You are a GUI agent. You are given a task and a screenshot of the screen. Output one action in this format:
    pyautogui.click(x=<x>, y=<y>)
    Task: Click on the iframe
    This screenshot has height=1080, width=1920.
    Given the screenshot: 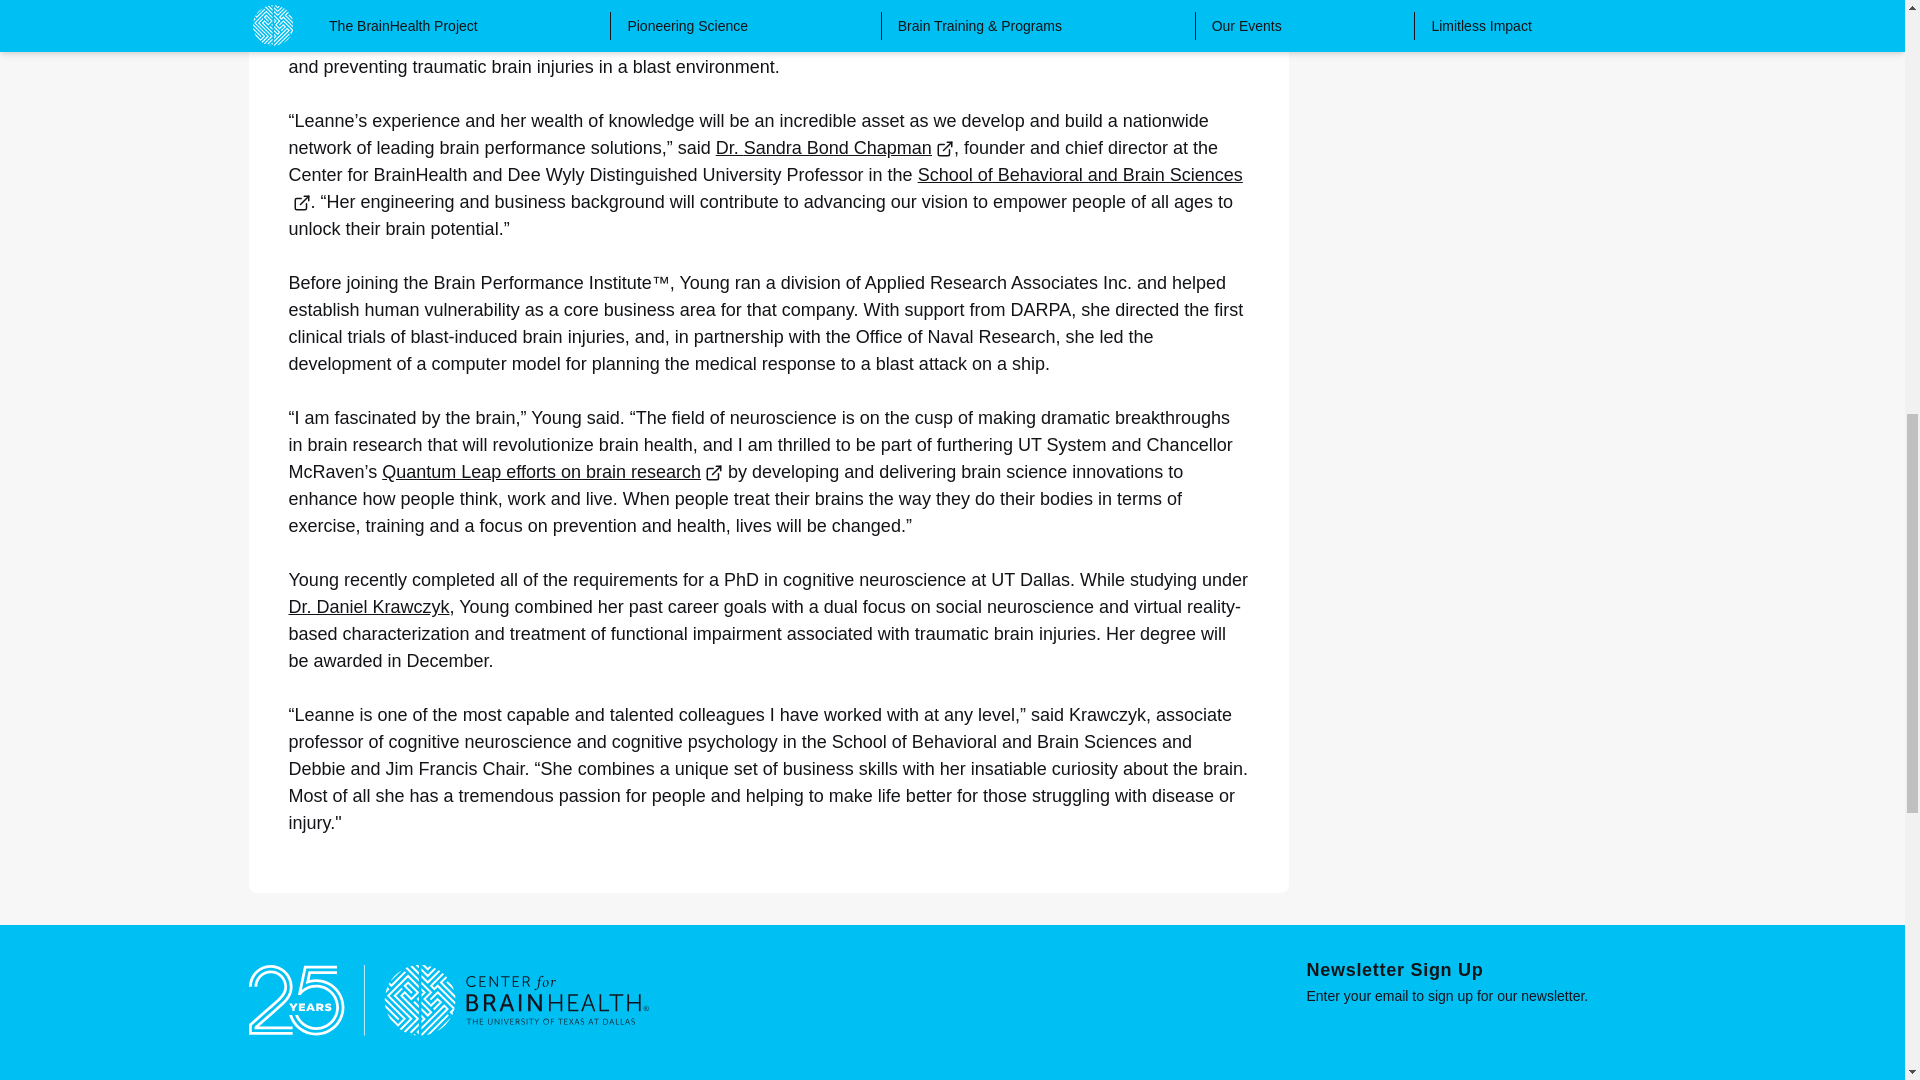 What is the action you would take?
    pyautogui.click(x=1480, y=1038)
    